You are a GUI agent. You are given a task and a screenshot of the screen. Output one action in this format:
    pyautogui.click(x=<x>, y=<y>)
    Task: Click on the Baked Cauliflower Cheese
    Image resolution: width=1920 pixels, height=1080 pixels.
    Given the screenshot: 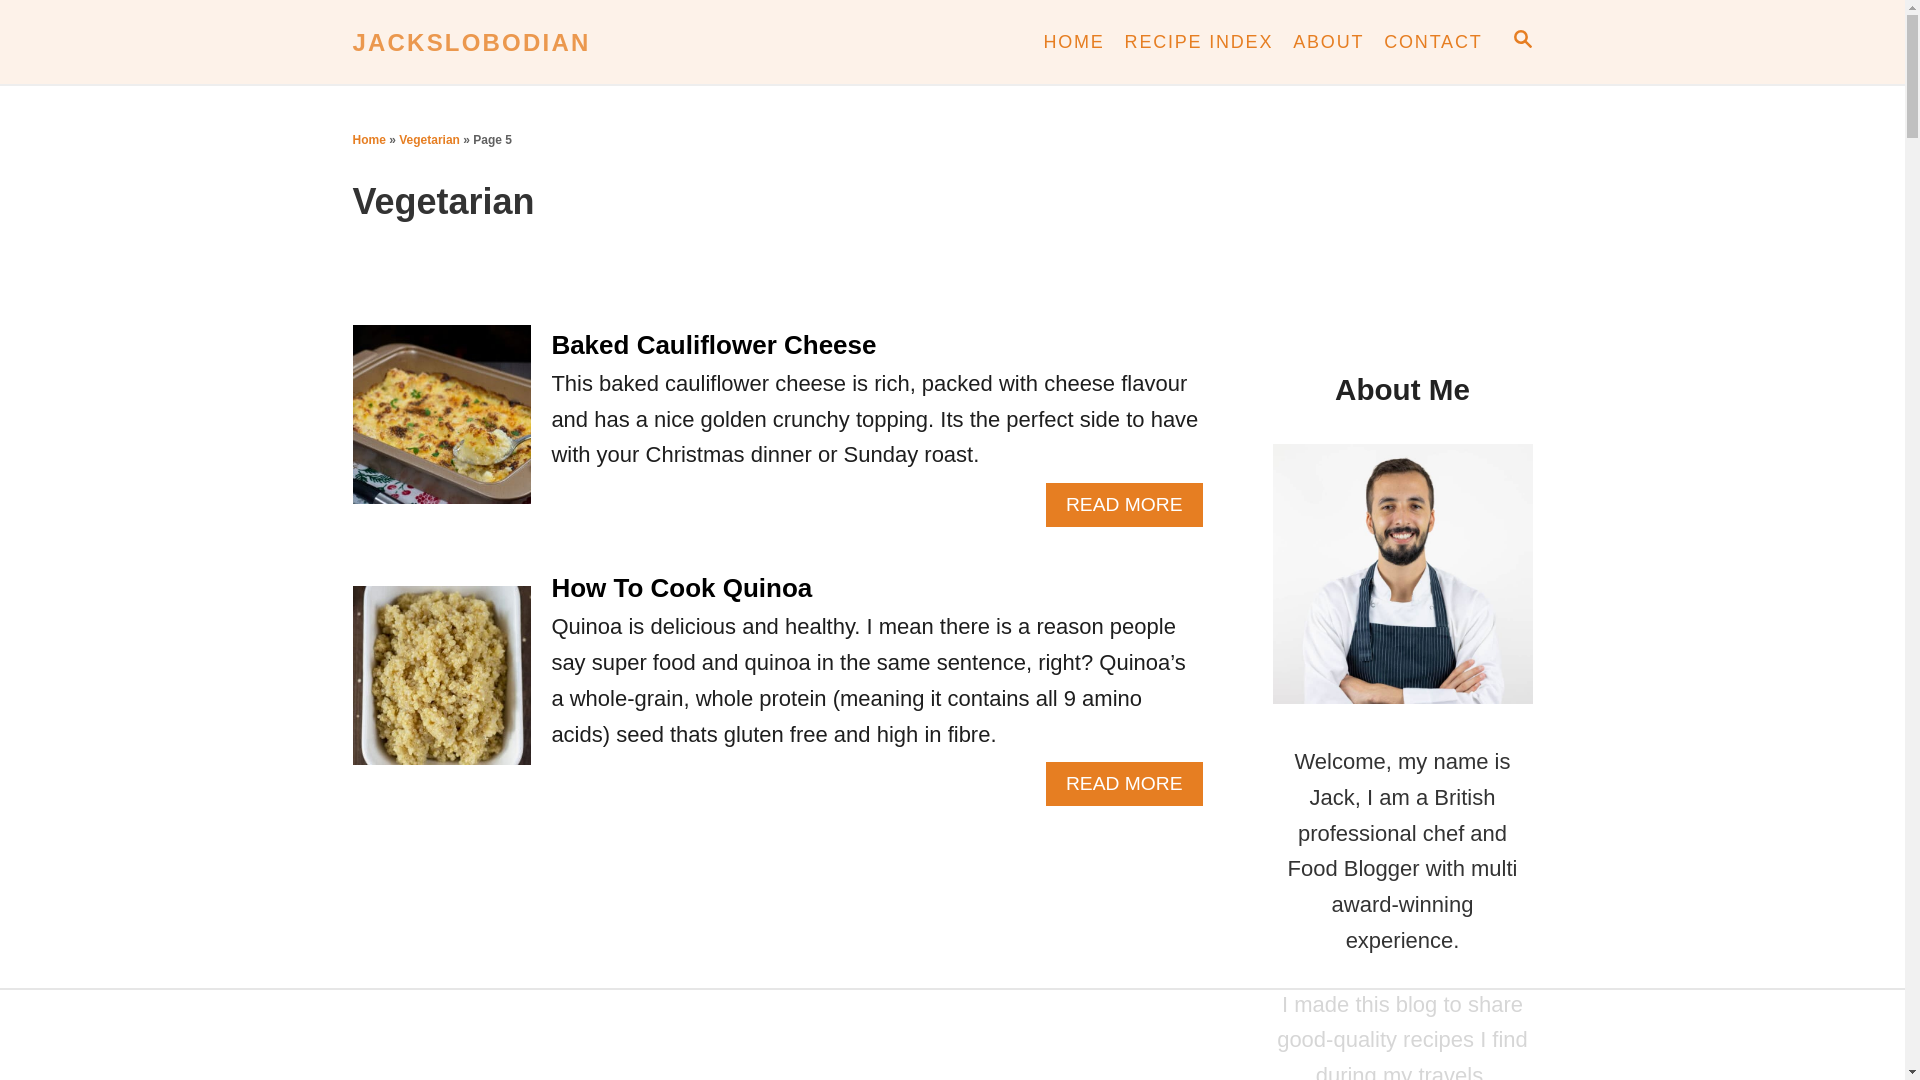 What is the action you would take?
    pyautogui.click(x=1328, y=42)
    